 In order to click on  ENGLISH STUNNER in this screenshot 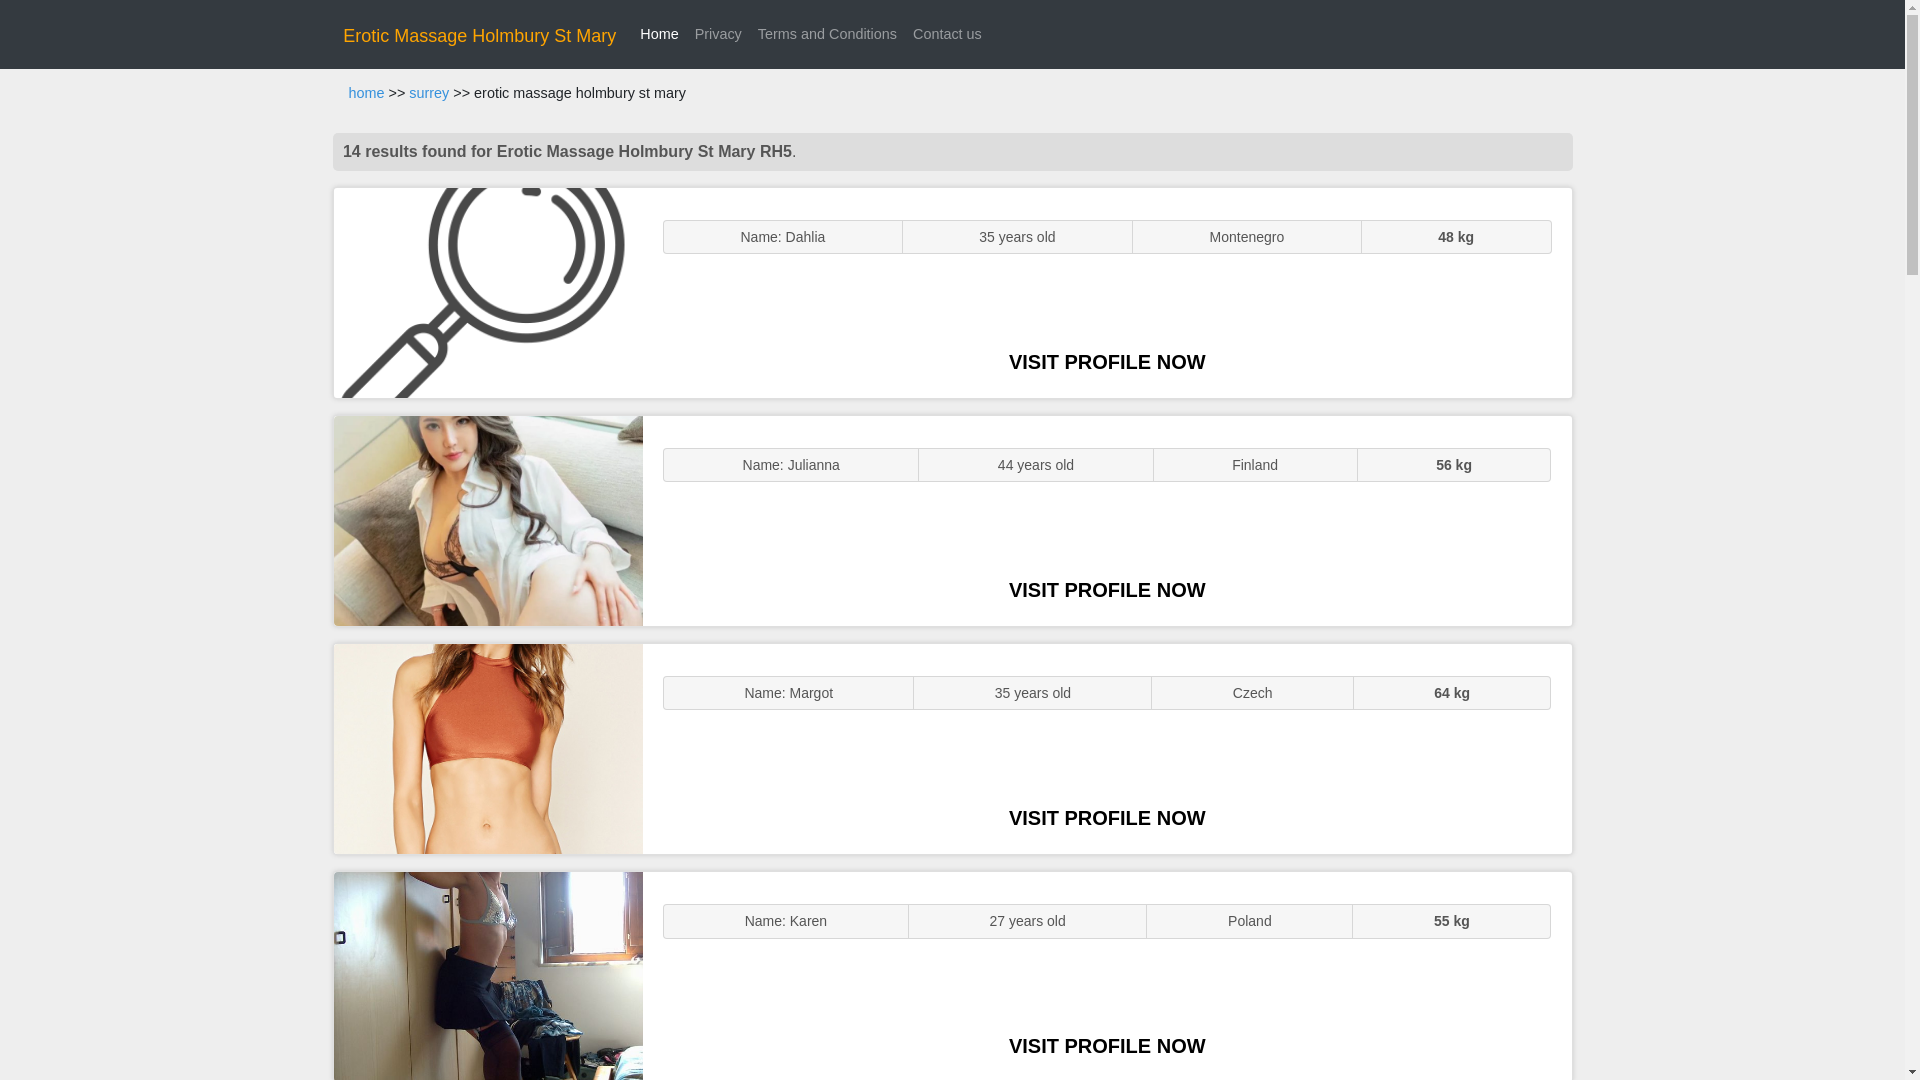, I will do `click(488, 292)`.